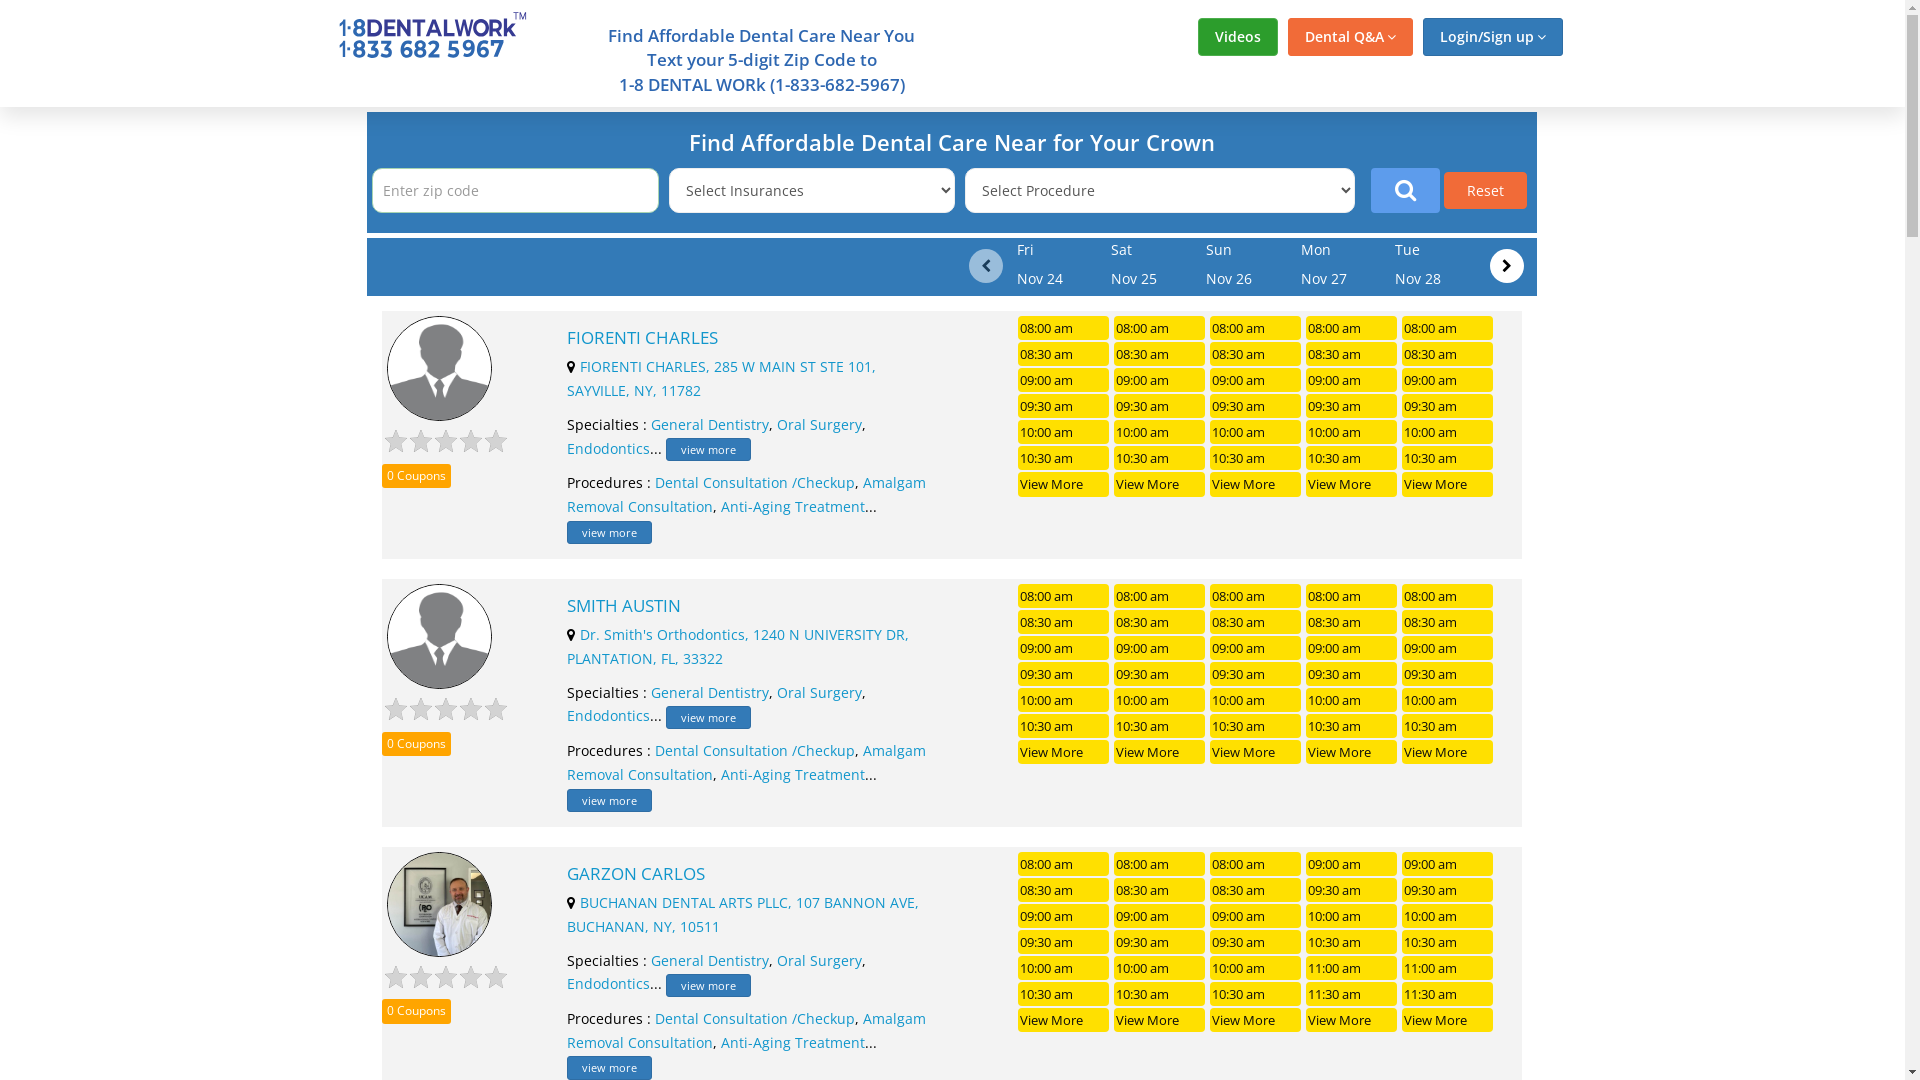  What do you see at coordinates (1448, 458) in the screenshot?
I see `10:30 am` at bounding box center [1448, 458].